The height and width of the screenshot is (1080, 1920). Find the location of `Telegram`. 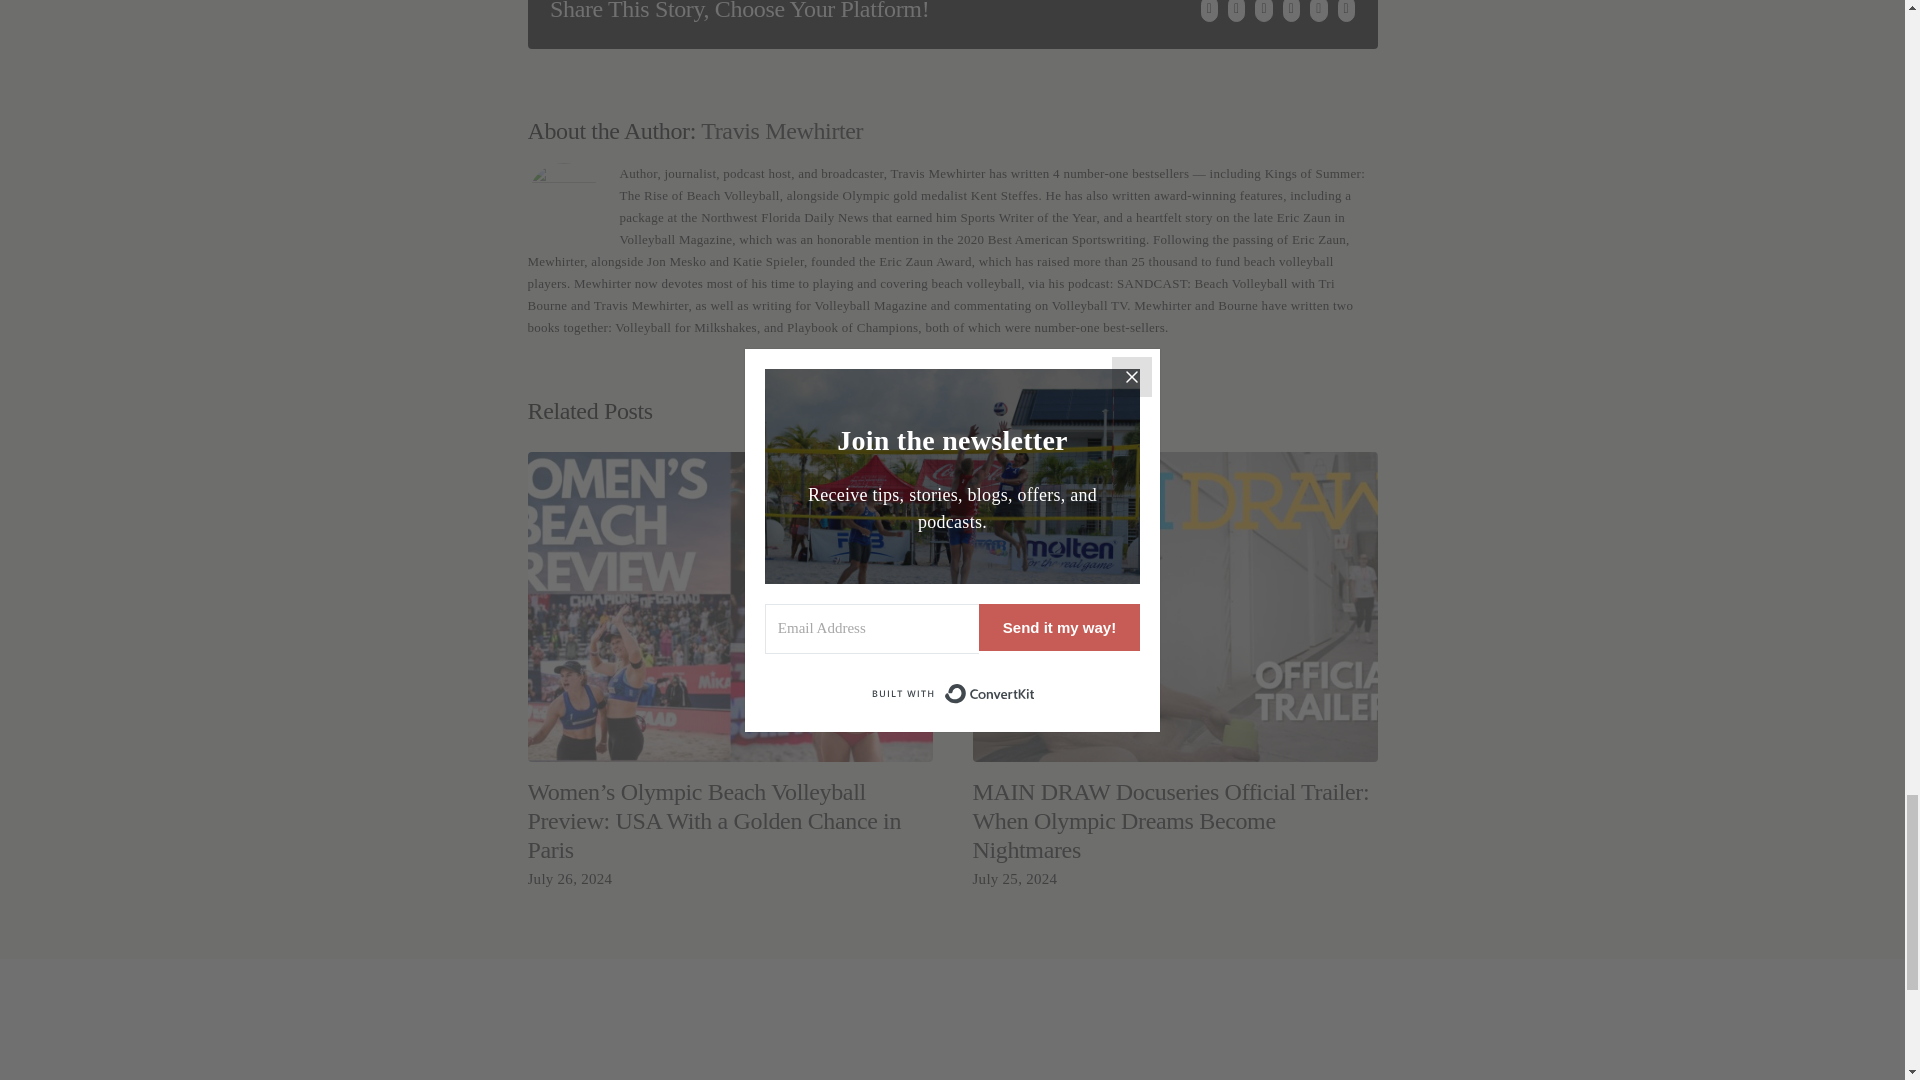

Telegram is located at coordinates (1318, 10).